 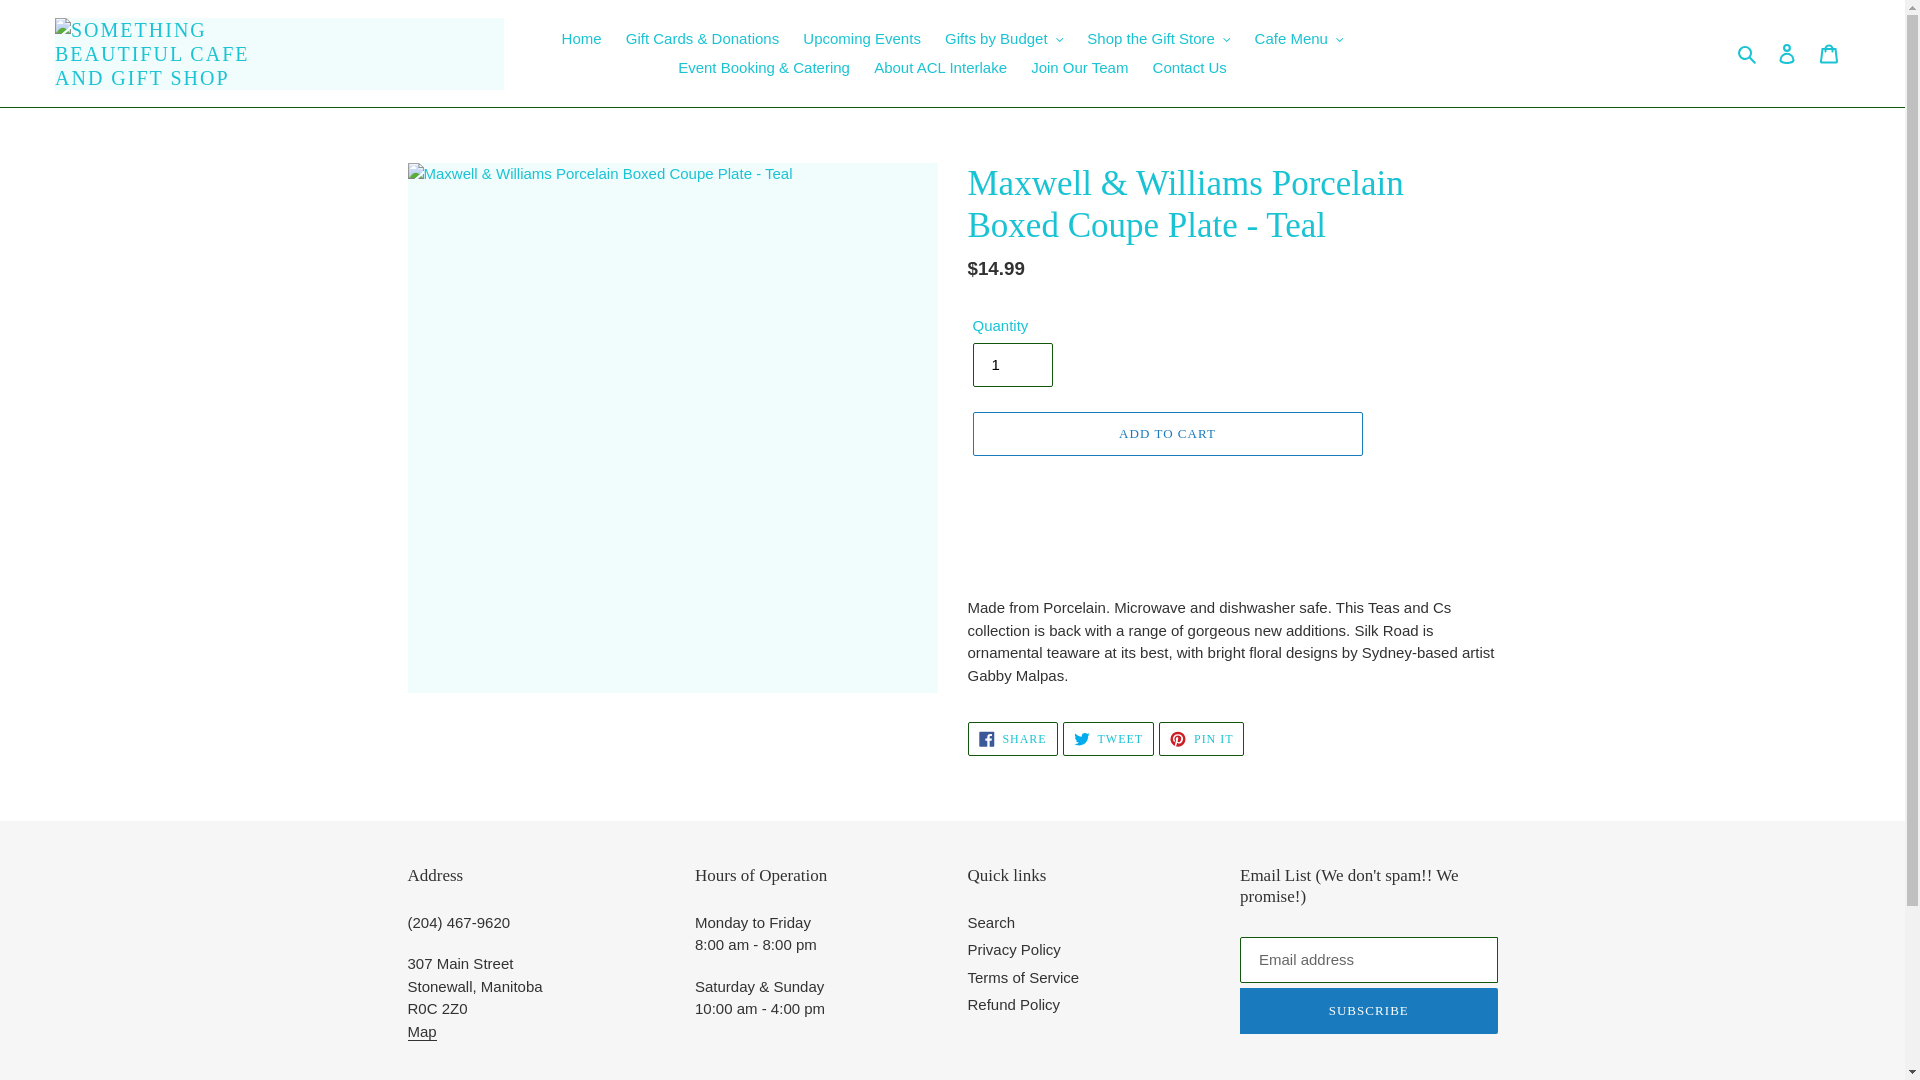 I want to click on Home, so click(x=582, y=39).